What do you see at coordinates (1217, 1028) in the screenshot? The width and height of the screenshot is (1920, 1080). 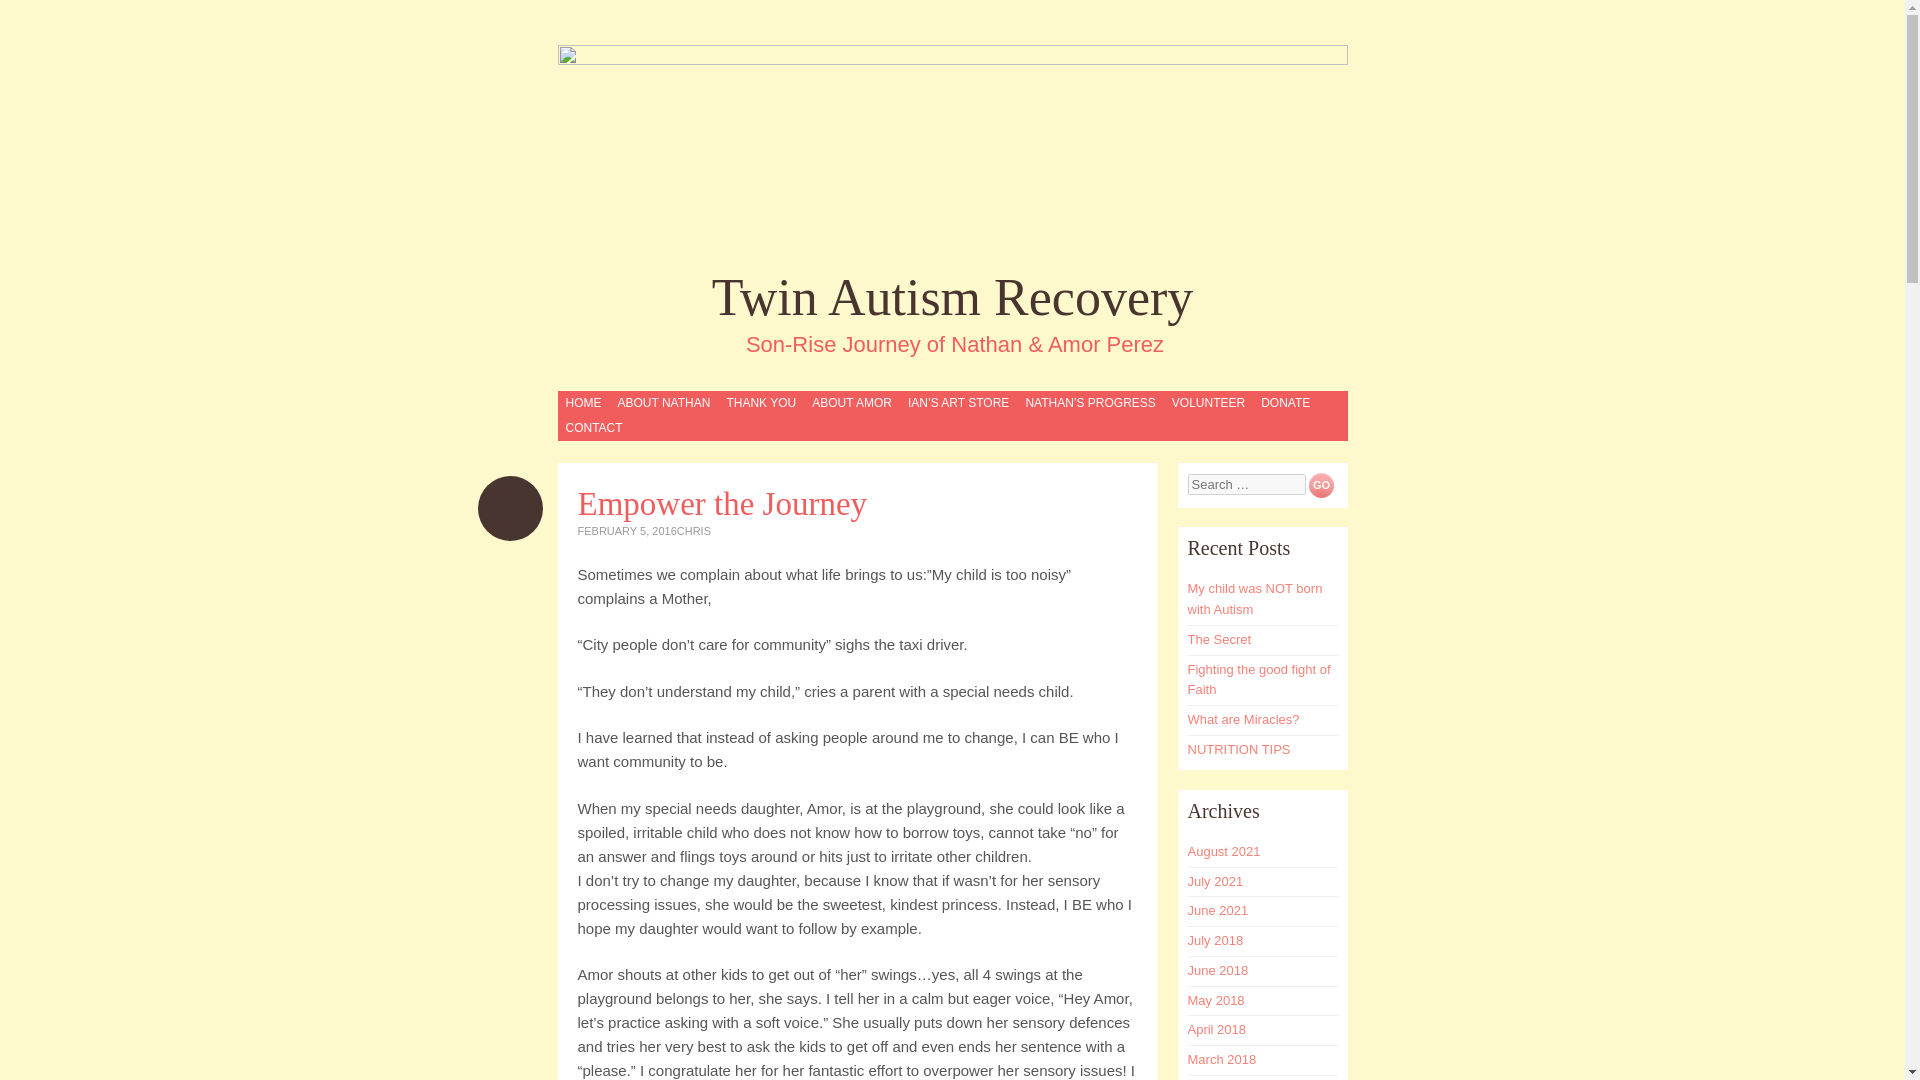 I see `April 2018` at bounding box center [1217, 1028].